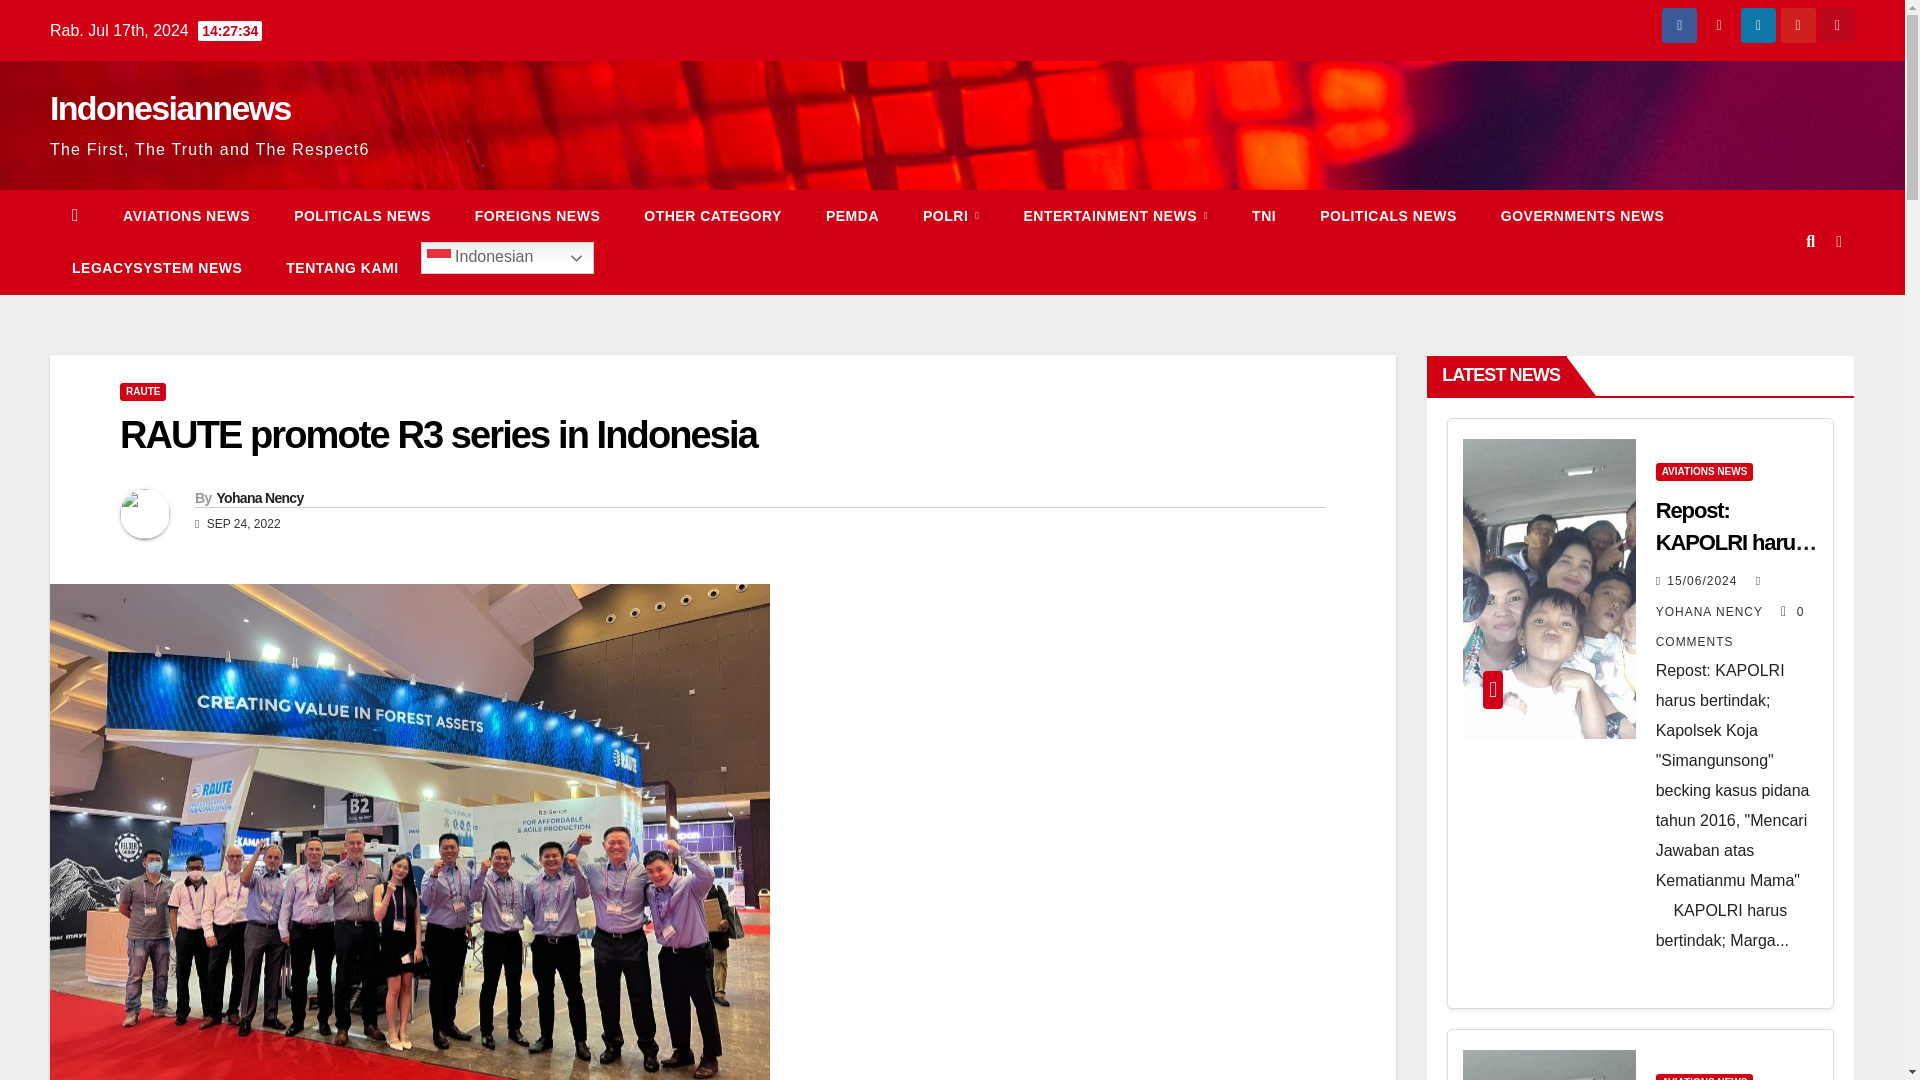 The height and width of the screenshot is (1080, 1920). Describe the element at coordinates (186, 216) in the screenshot. I see `AVIATIONS NEWS` at that location.